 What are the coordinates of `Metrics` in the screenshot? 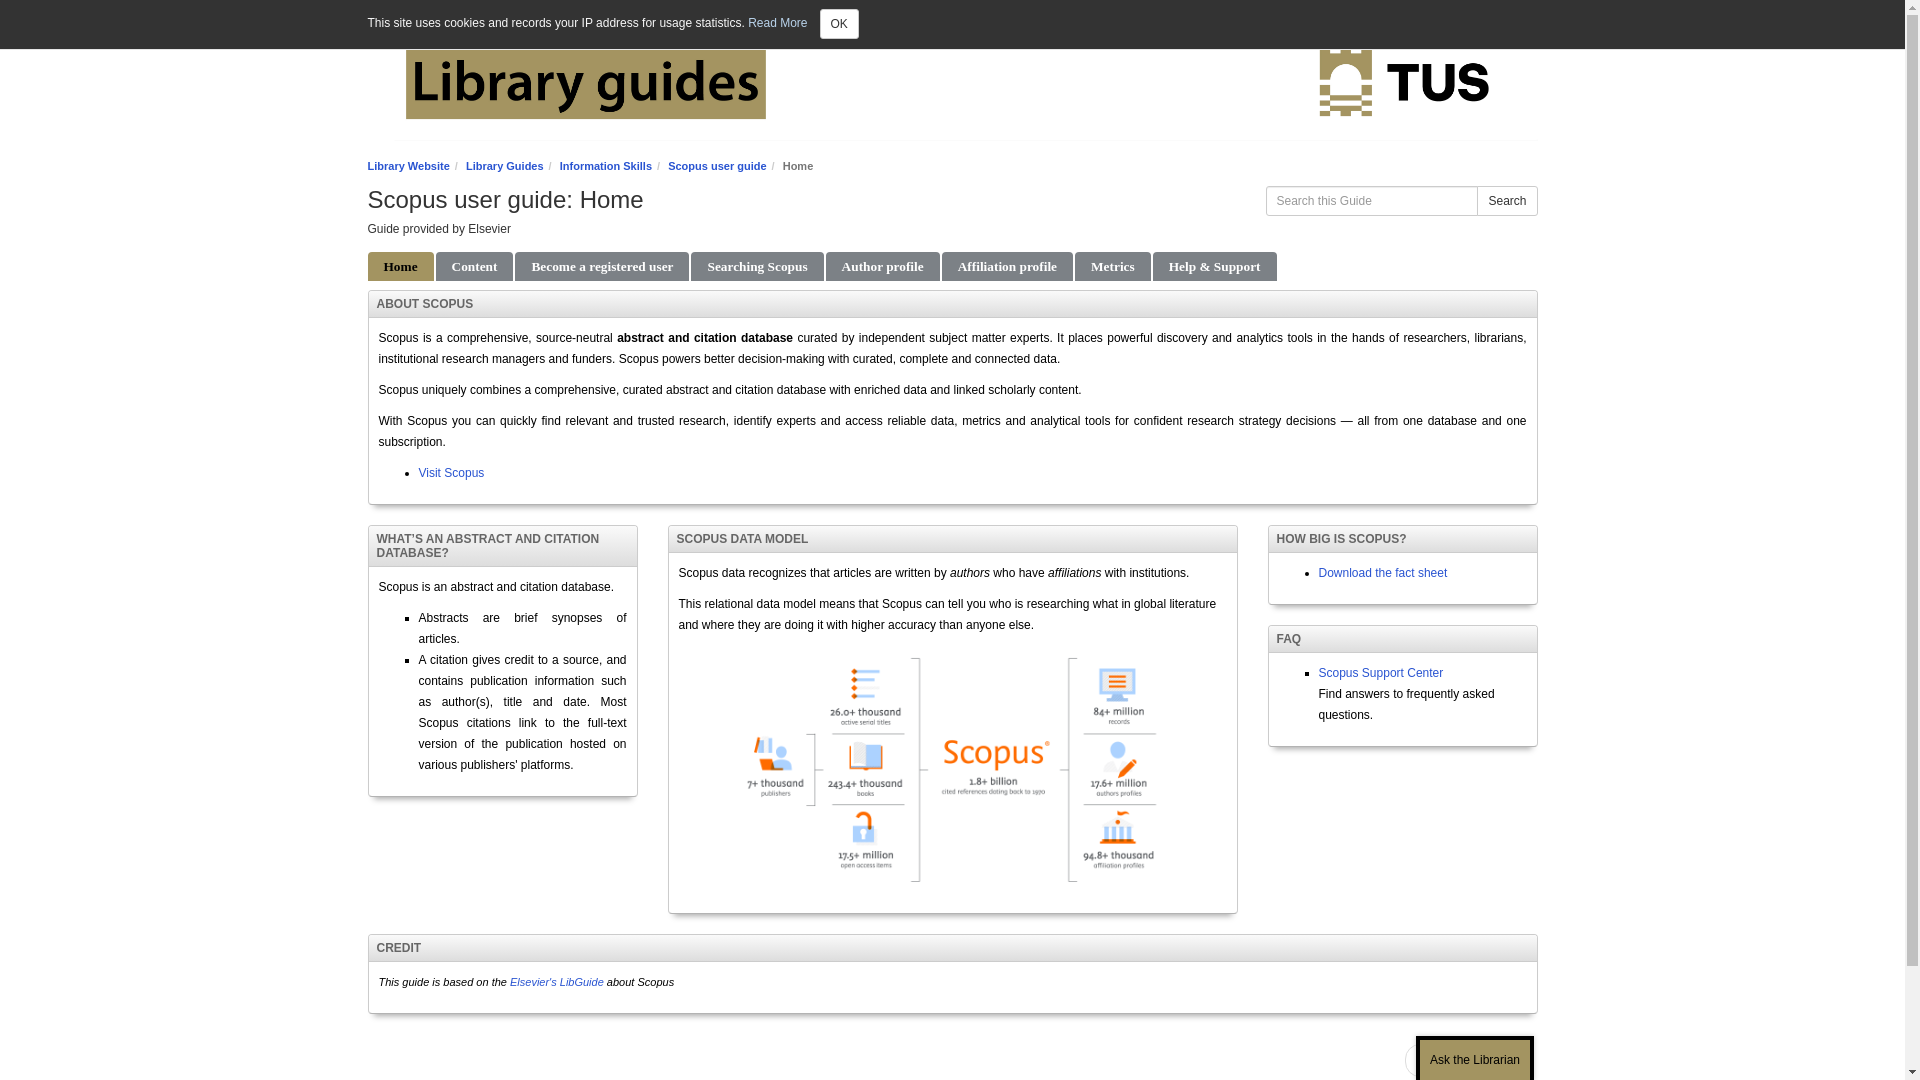 It's located at (1112, 266).